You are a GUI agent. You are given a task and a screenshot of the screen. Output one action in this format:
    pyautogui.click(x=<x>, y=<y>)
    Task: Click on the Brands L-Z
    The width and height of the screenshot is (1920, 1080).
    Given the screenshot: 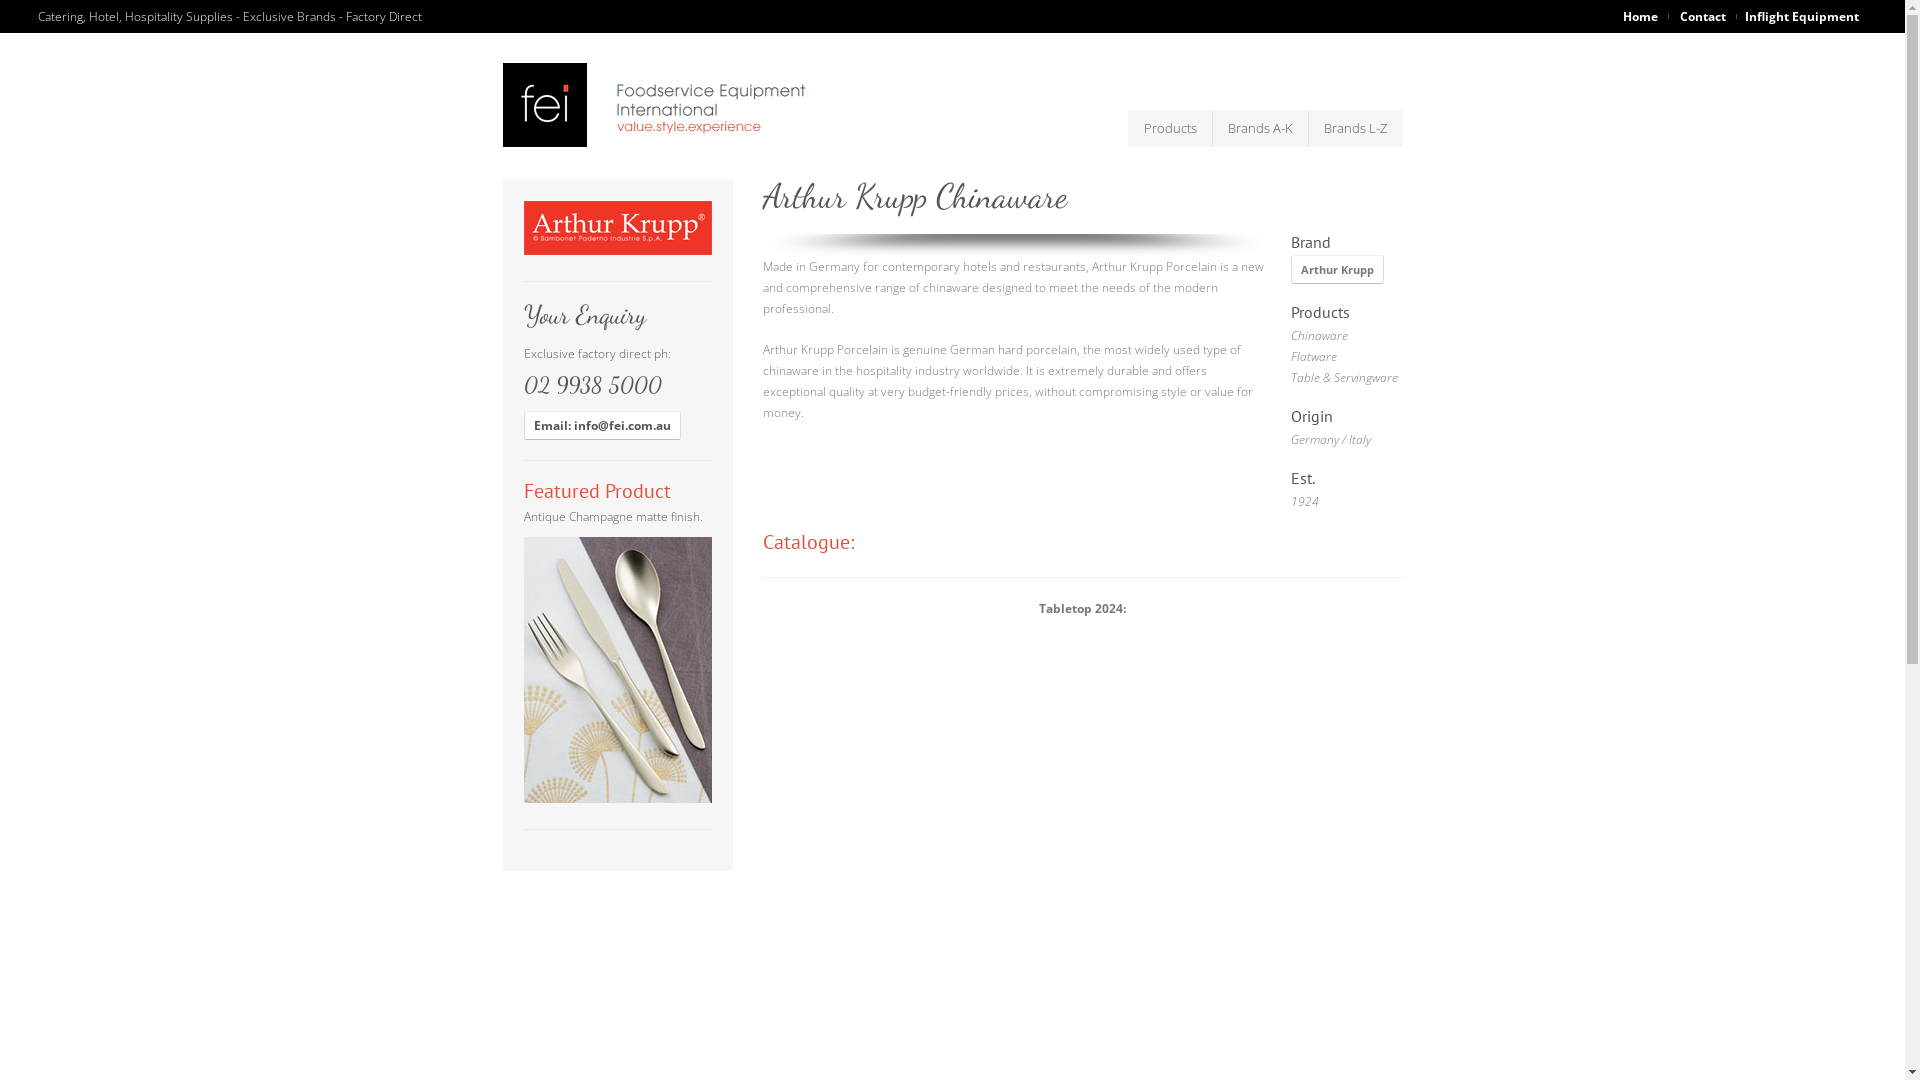 What is the action you would take?
    pyautogui.click(x=1354, y=128)
    